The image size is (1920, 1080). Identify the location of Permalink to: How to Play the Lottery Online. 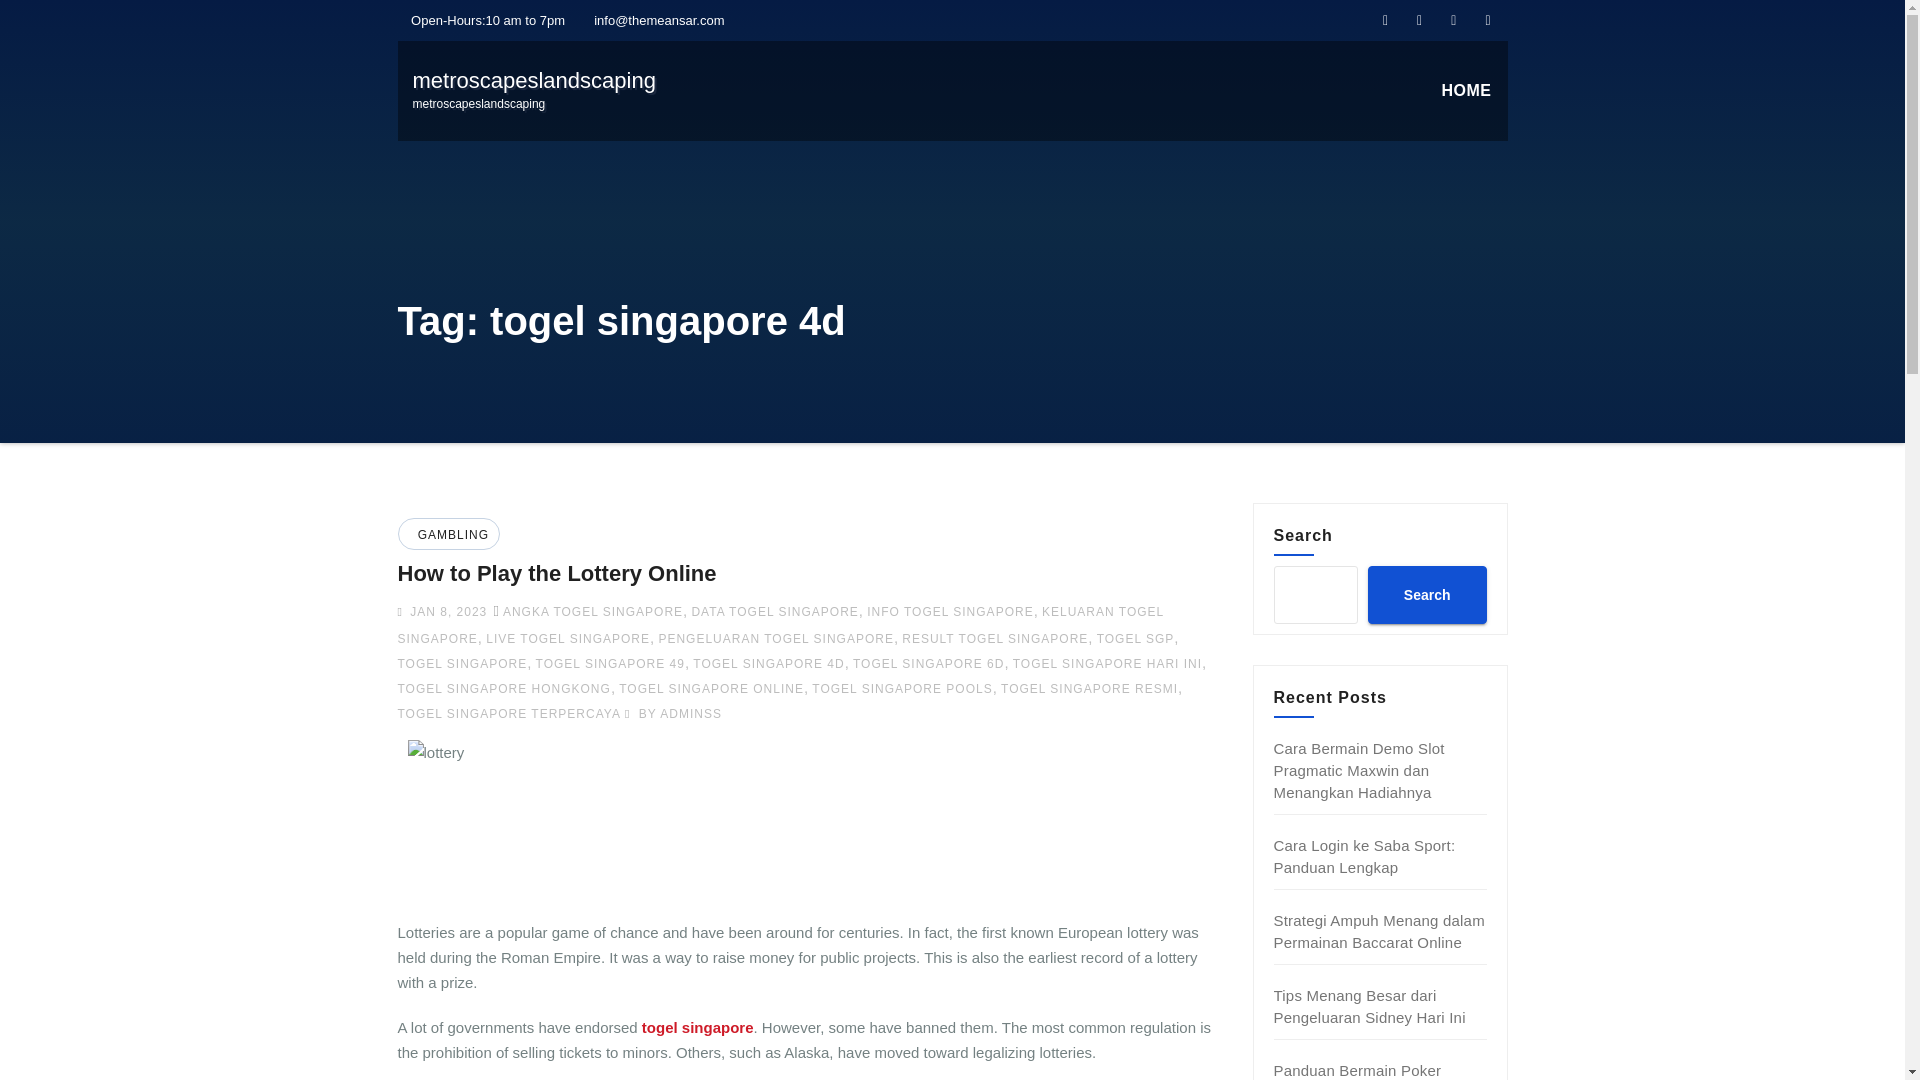
(533, 90).